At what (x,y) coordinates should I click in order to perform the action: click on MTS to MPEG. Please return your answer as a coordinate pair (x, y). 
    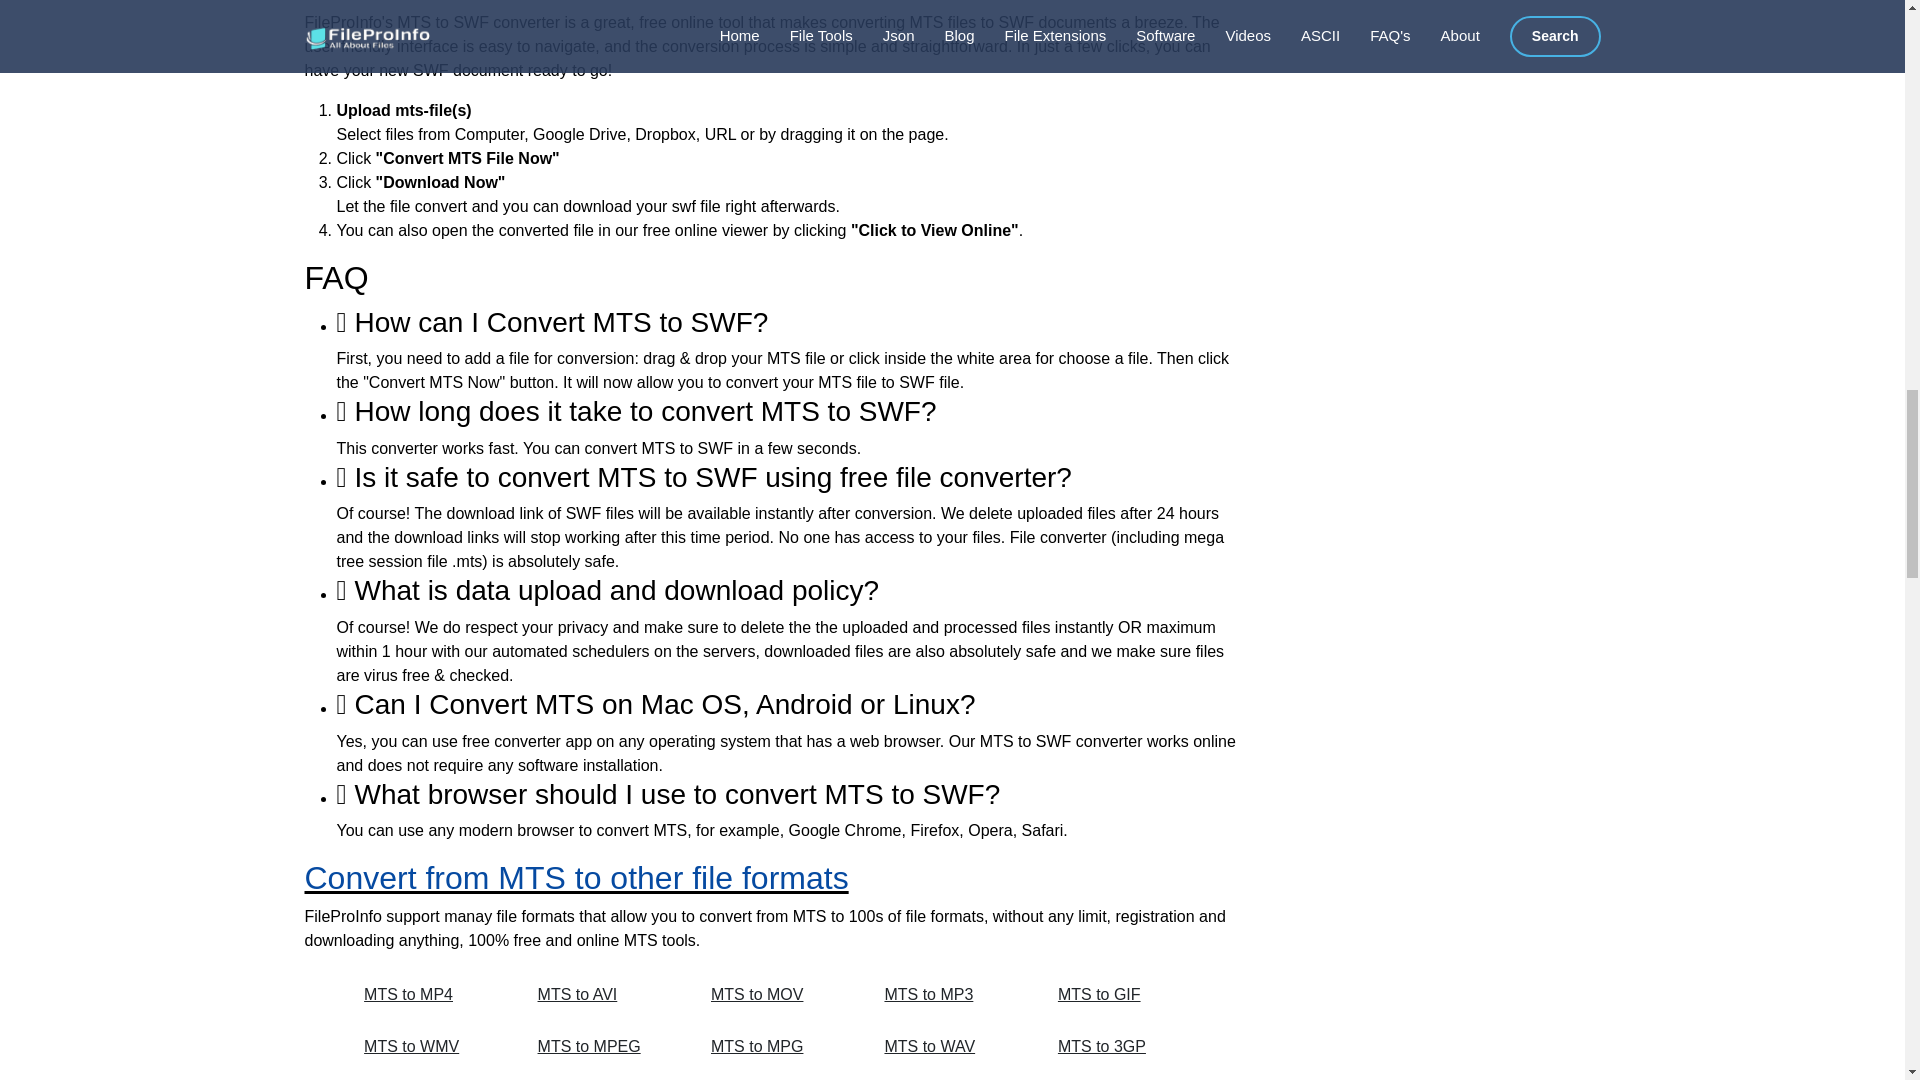
    Looking at the image, I should click on (602, 1046).